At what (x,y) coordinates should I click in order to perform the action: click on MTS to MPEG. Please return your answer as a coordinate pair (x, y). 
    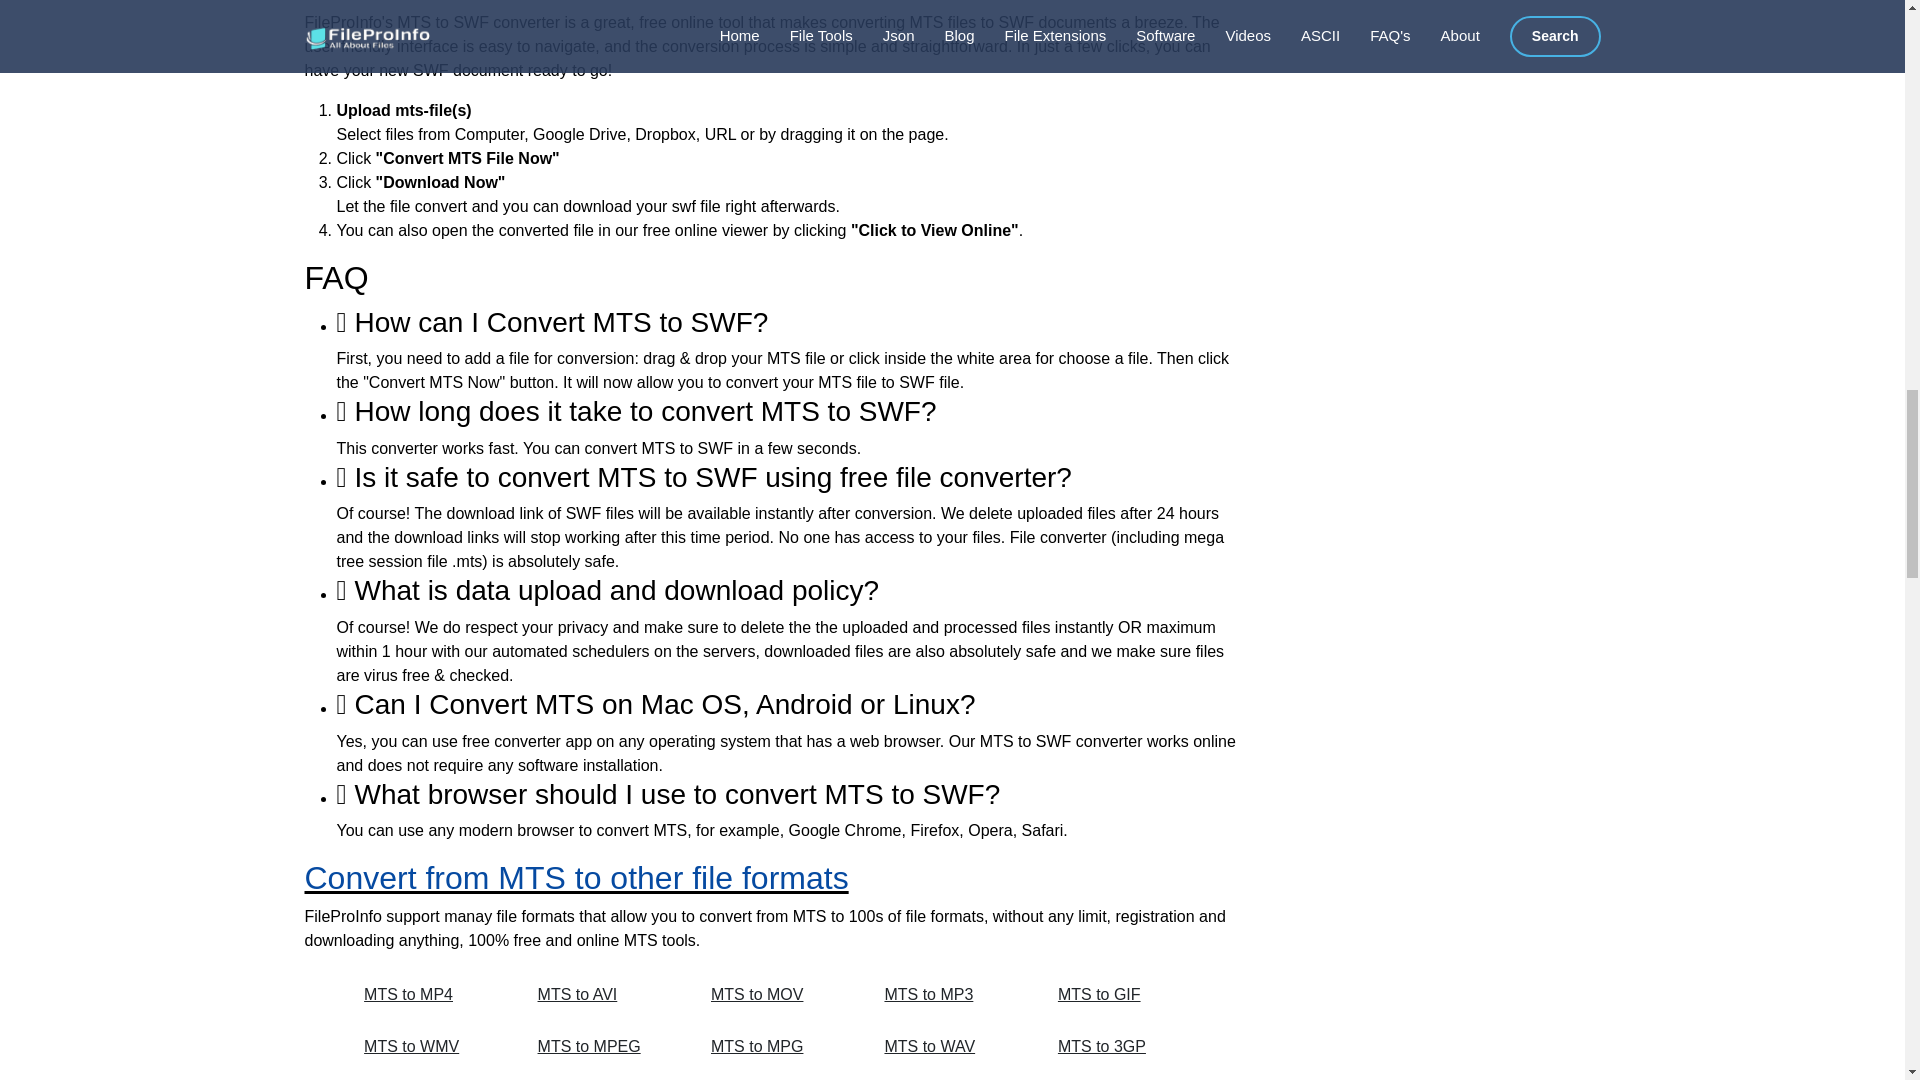
    Looking at the image, I should click on (602, 1046).